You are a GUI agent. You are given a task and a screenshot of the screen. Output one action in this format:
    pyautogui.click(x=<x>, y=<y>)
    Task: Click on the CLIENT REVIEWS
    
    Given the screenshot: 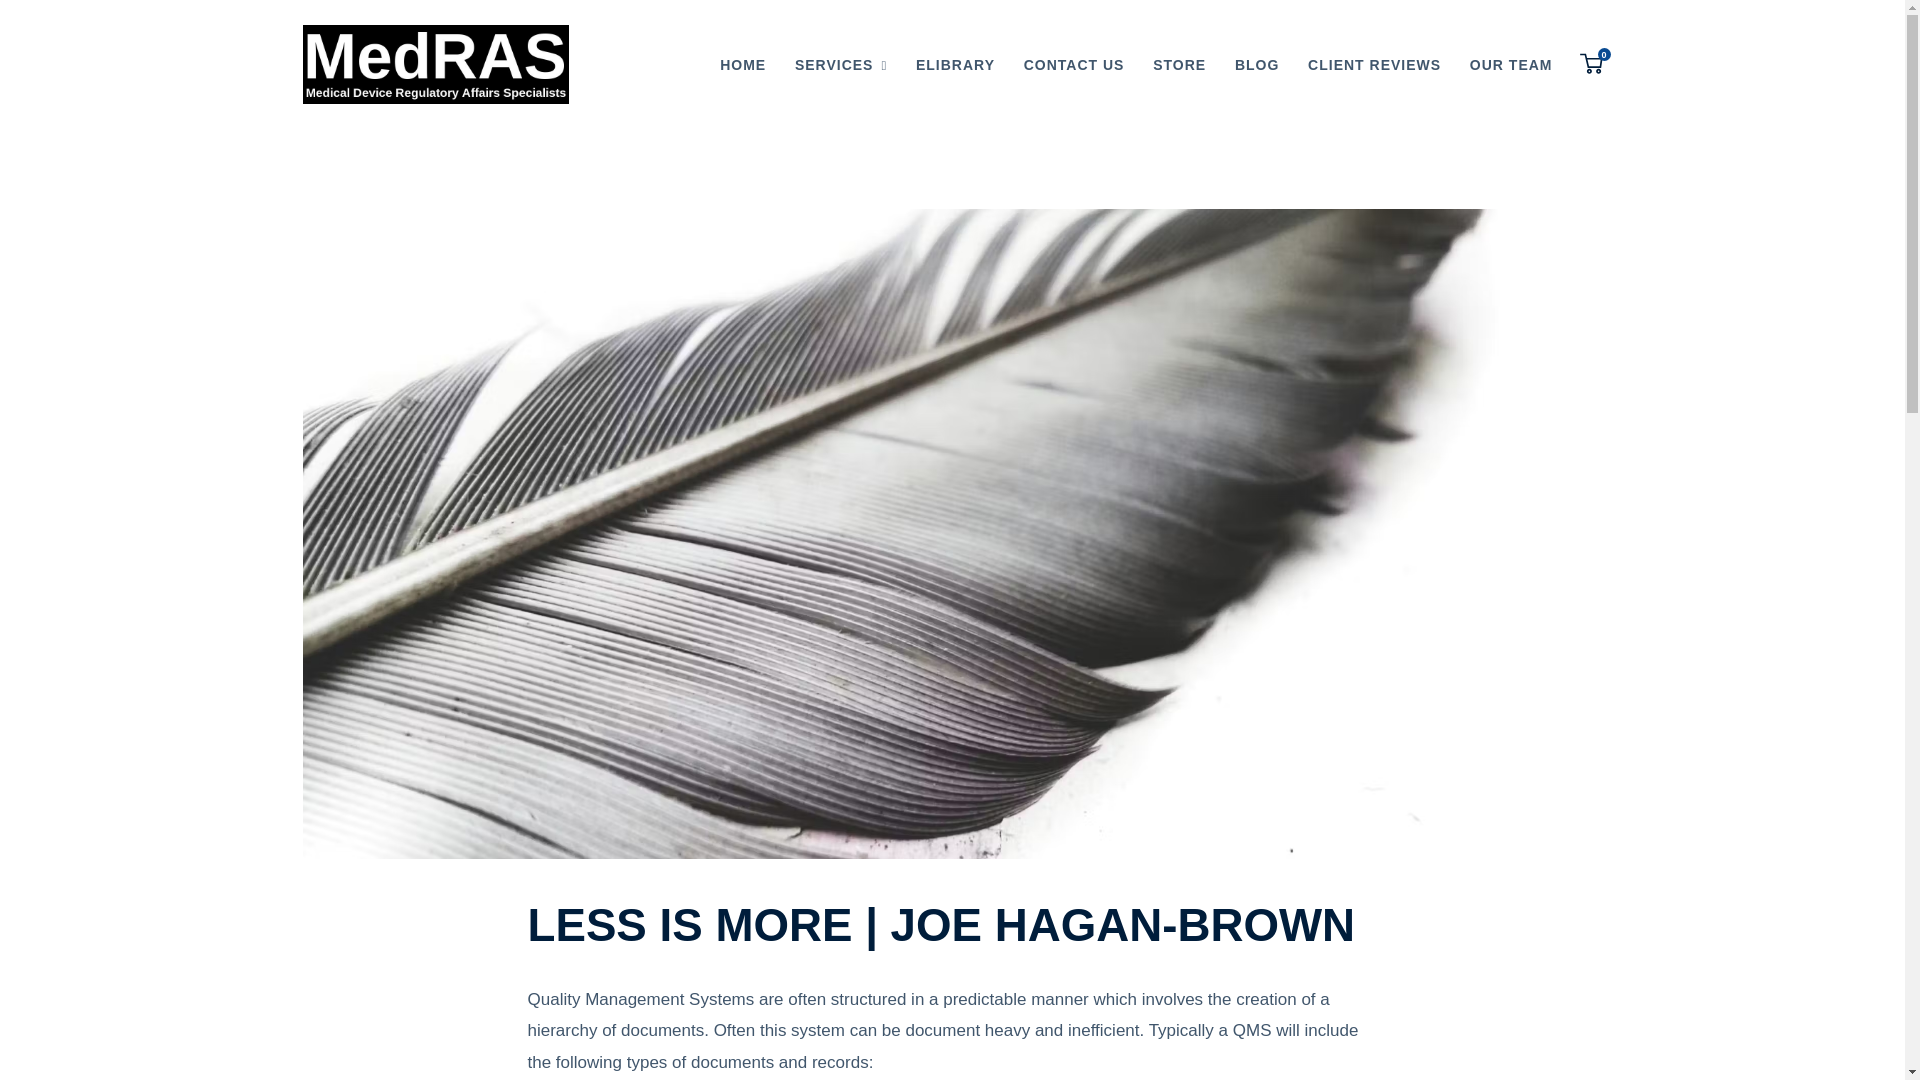 What is the action you would take?
    pyautogui.click(x=1592, y=64)
    